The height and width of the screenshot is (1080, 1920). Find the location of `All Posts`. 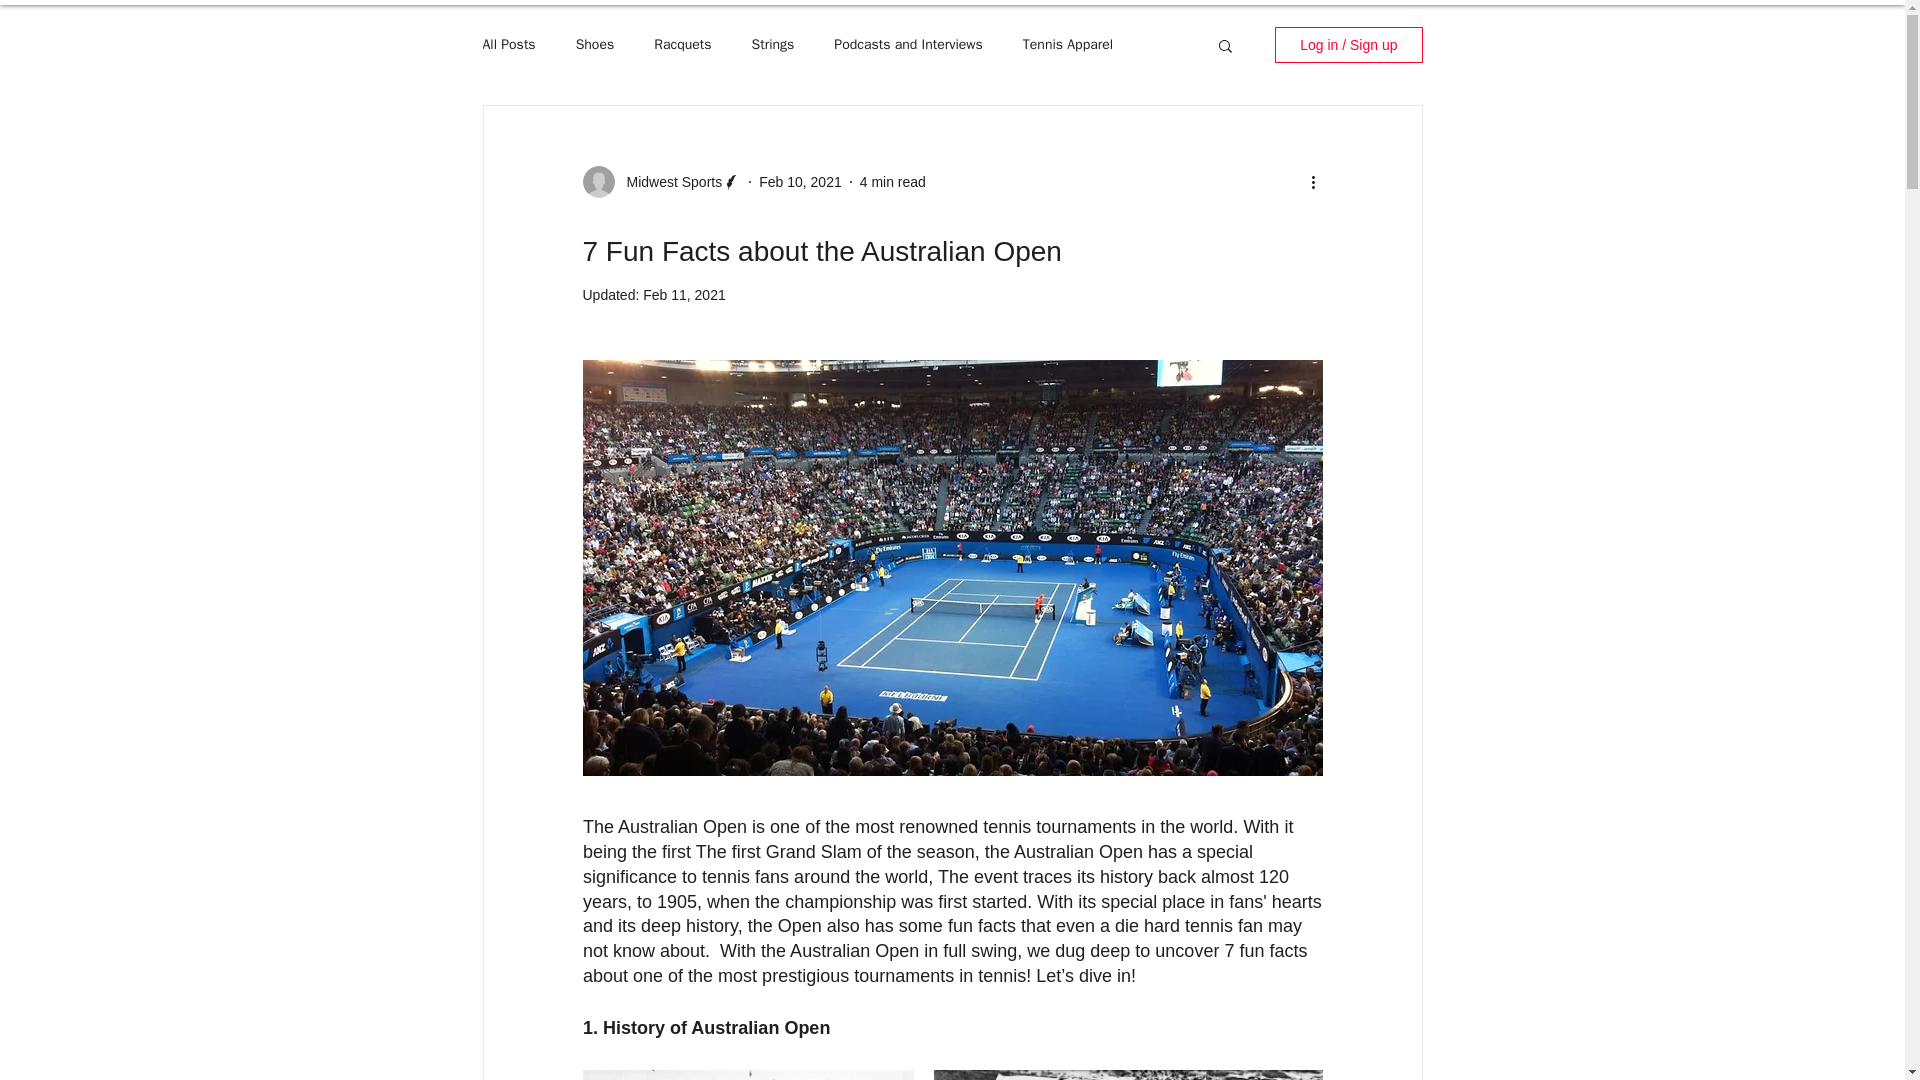

All Posts is located at coordinates (508, 44).